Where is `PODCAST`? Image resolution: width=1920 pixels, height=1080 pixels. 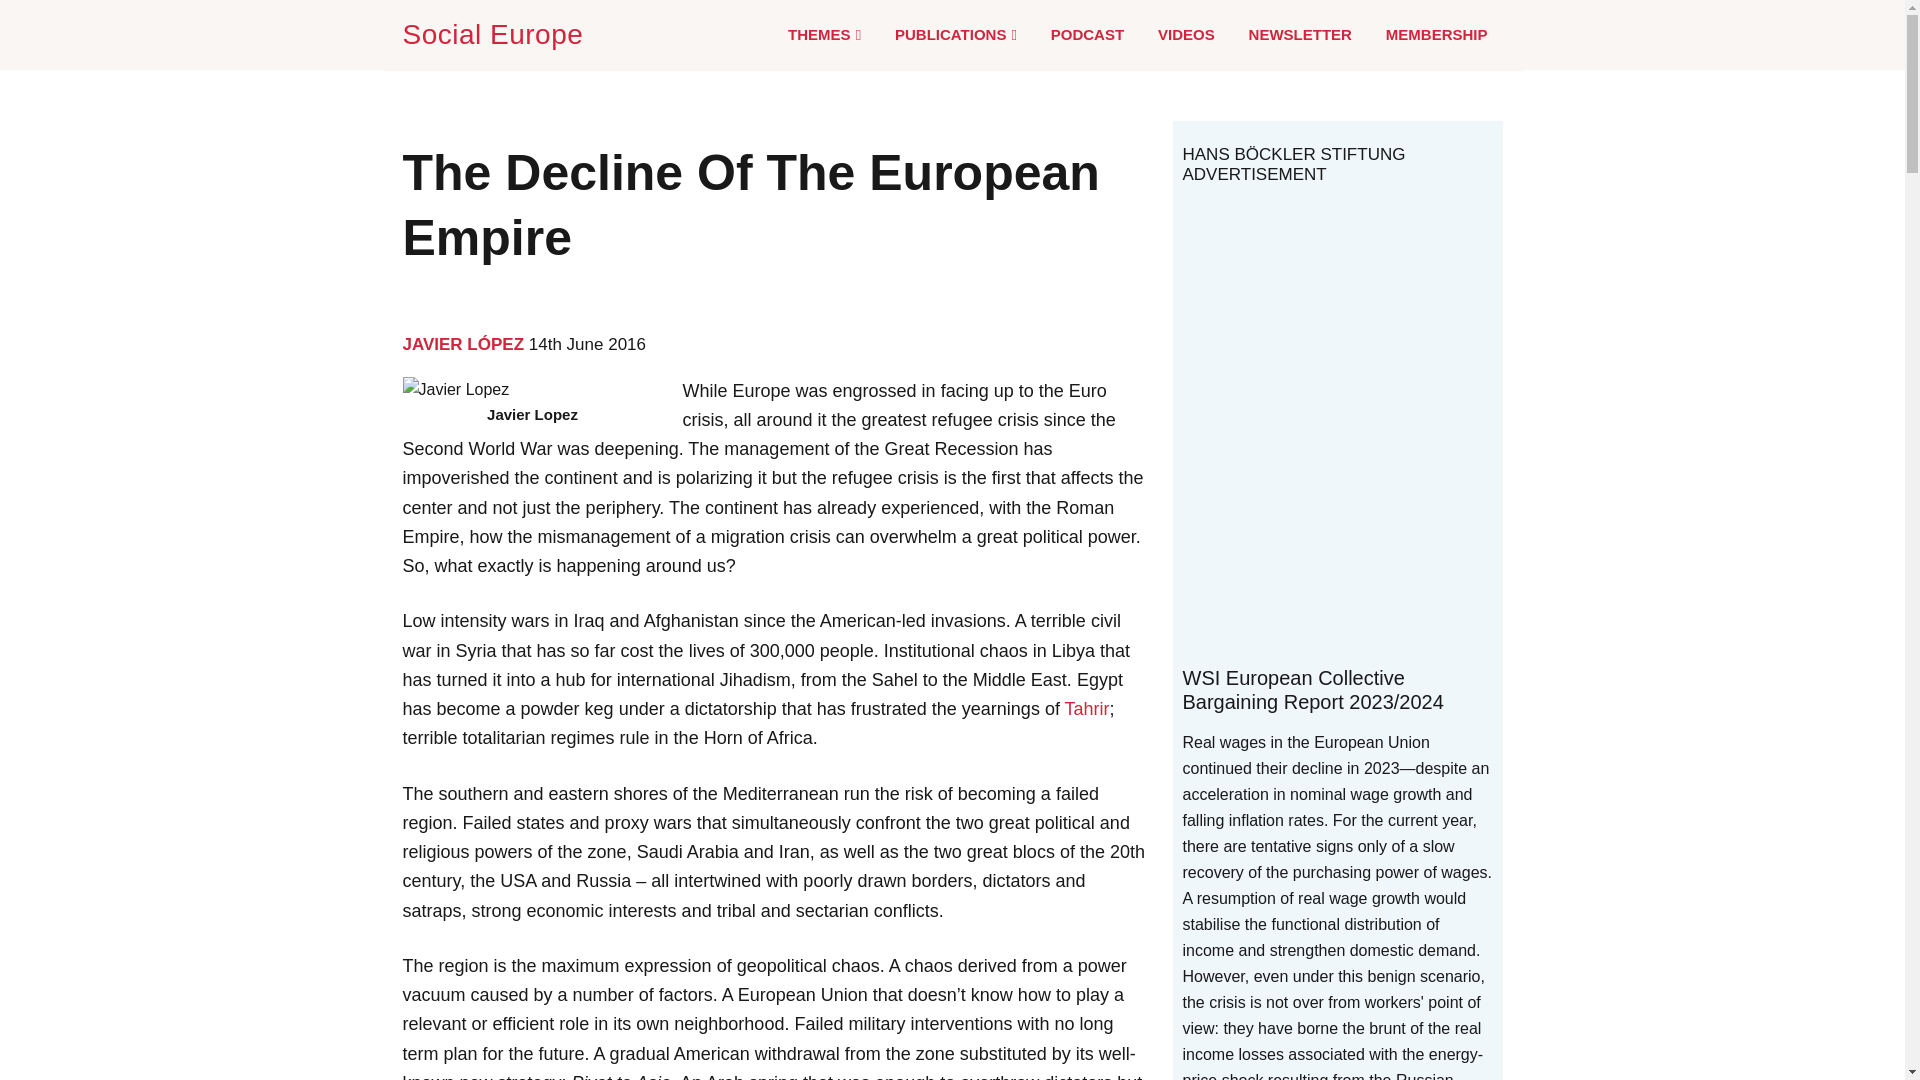 PODCAST is located at coordinates (1087, 34).